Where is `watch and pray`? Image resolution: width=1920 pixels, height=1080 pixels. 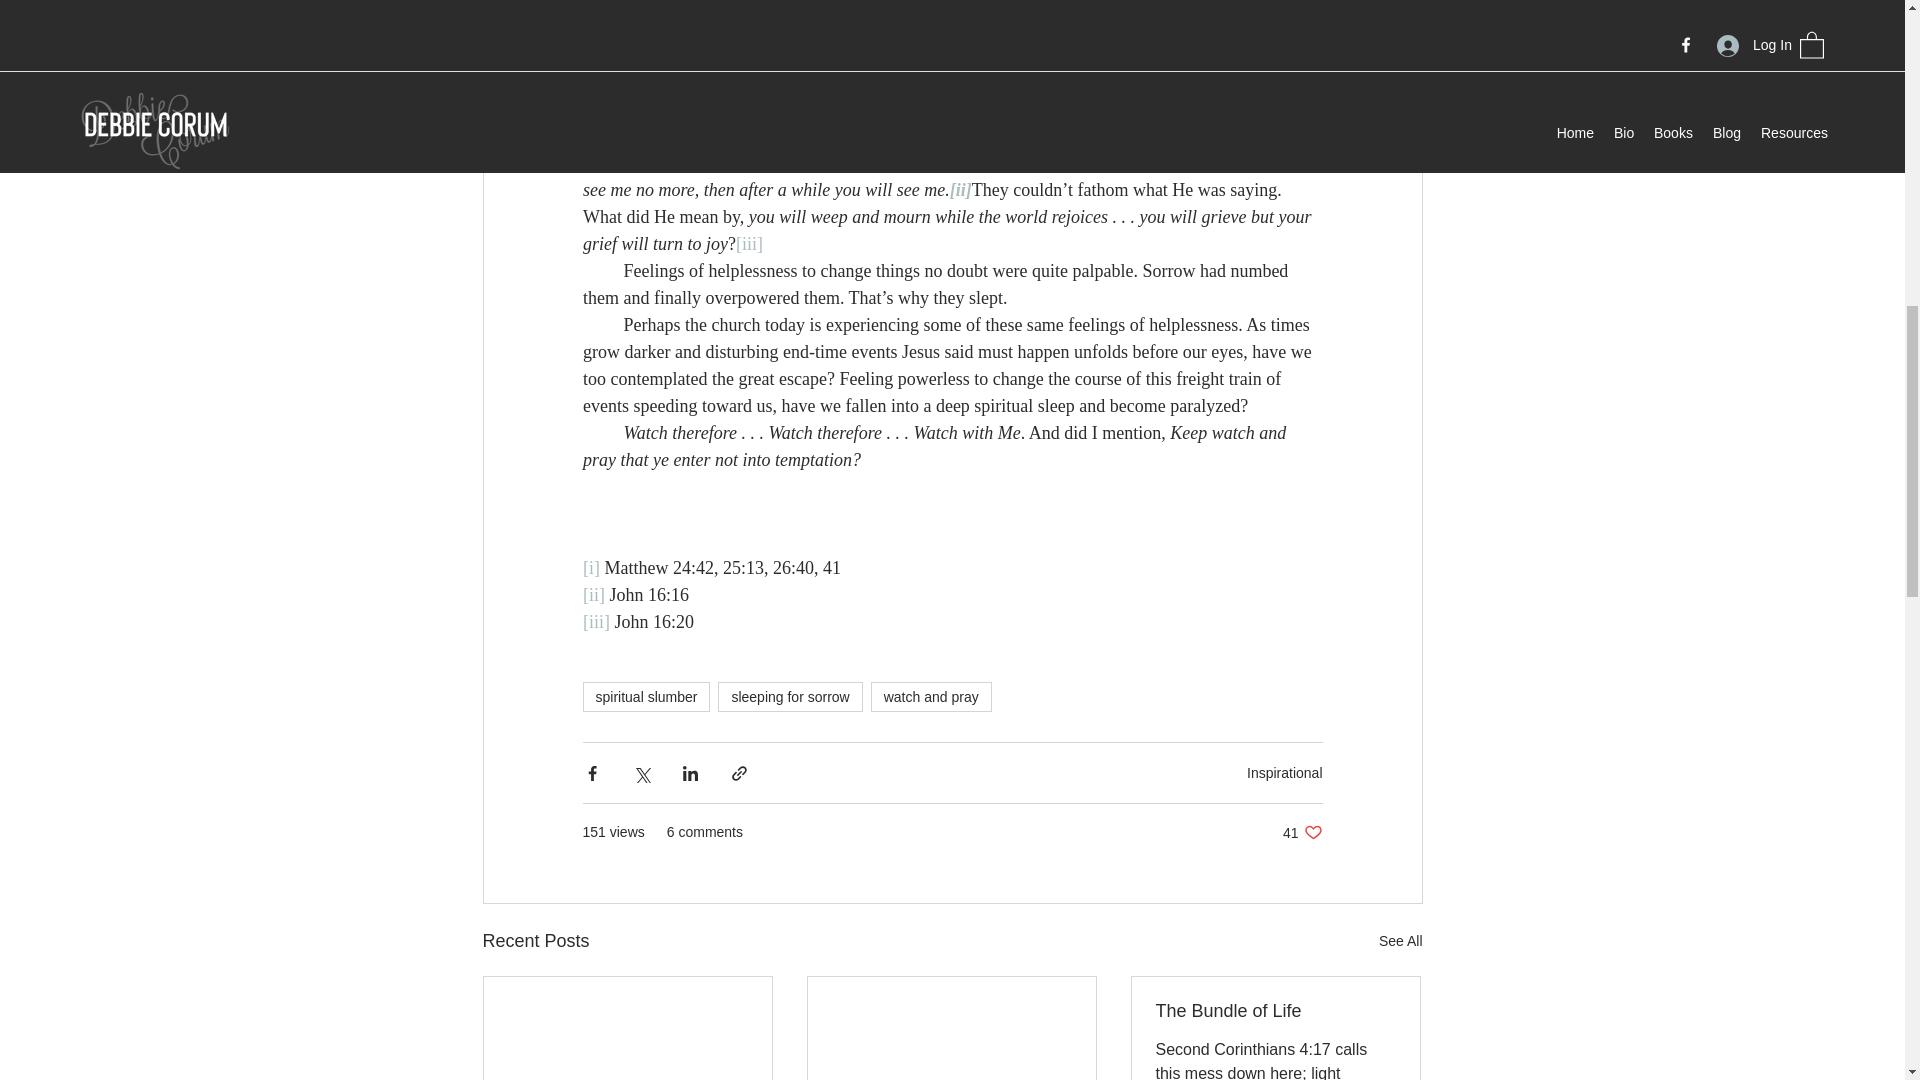
watch and pray is located at coordinates (932, 696).